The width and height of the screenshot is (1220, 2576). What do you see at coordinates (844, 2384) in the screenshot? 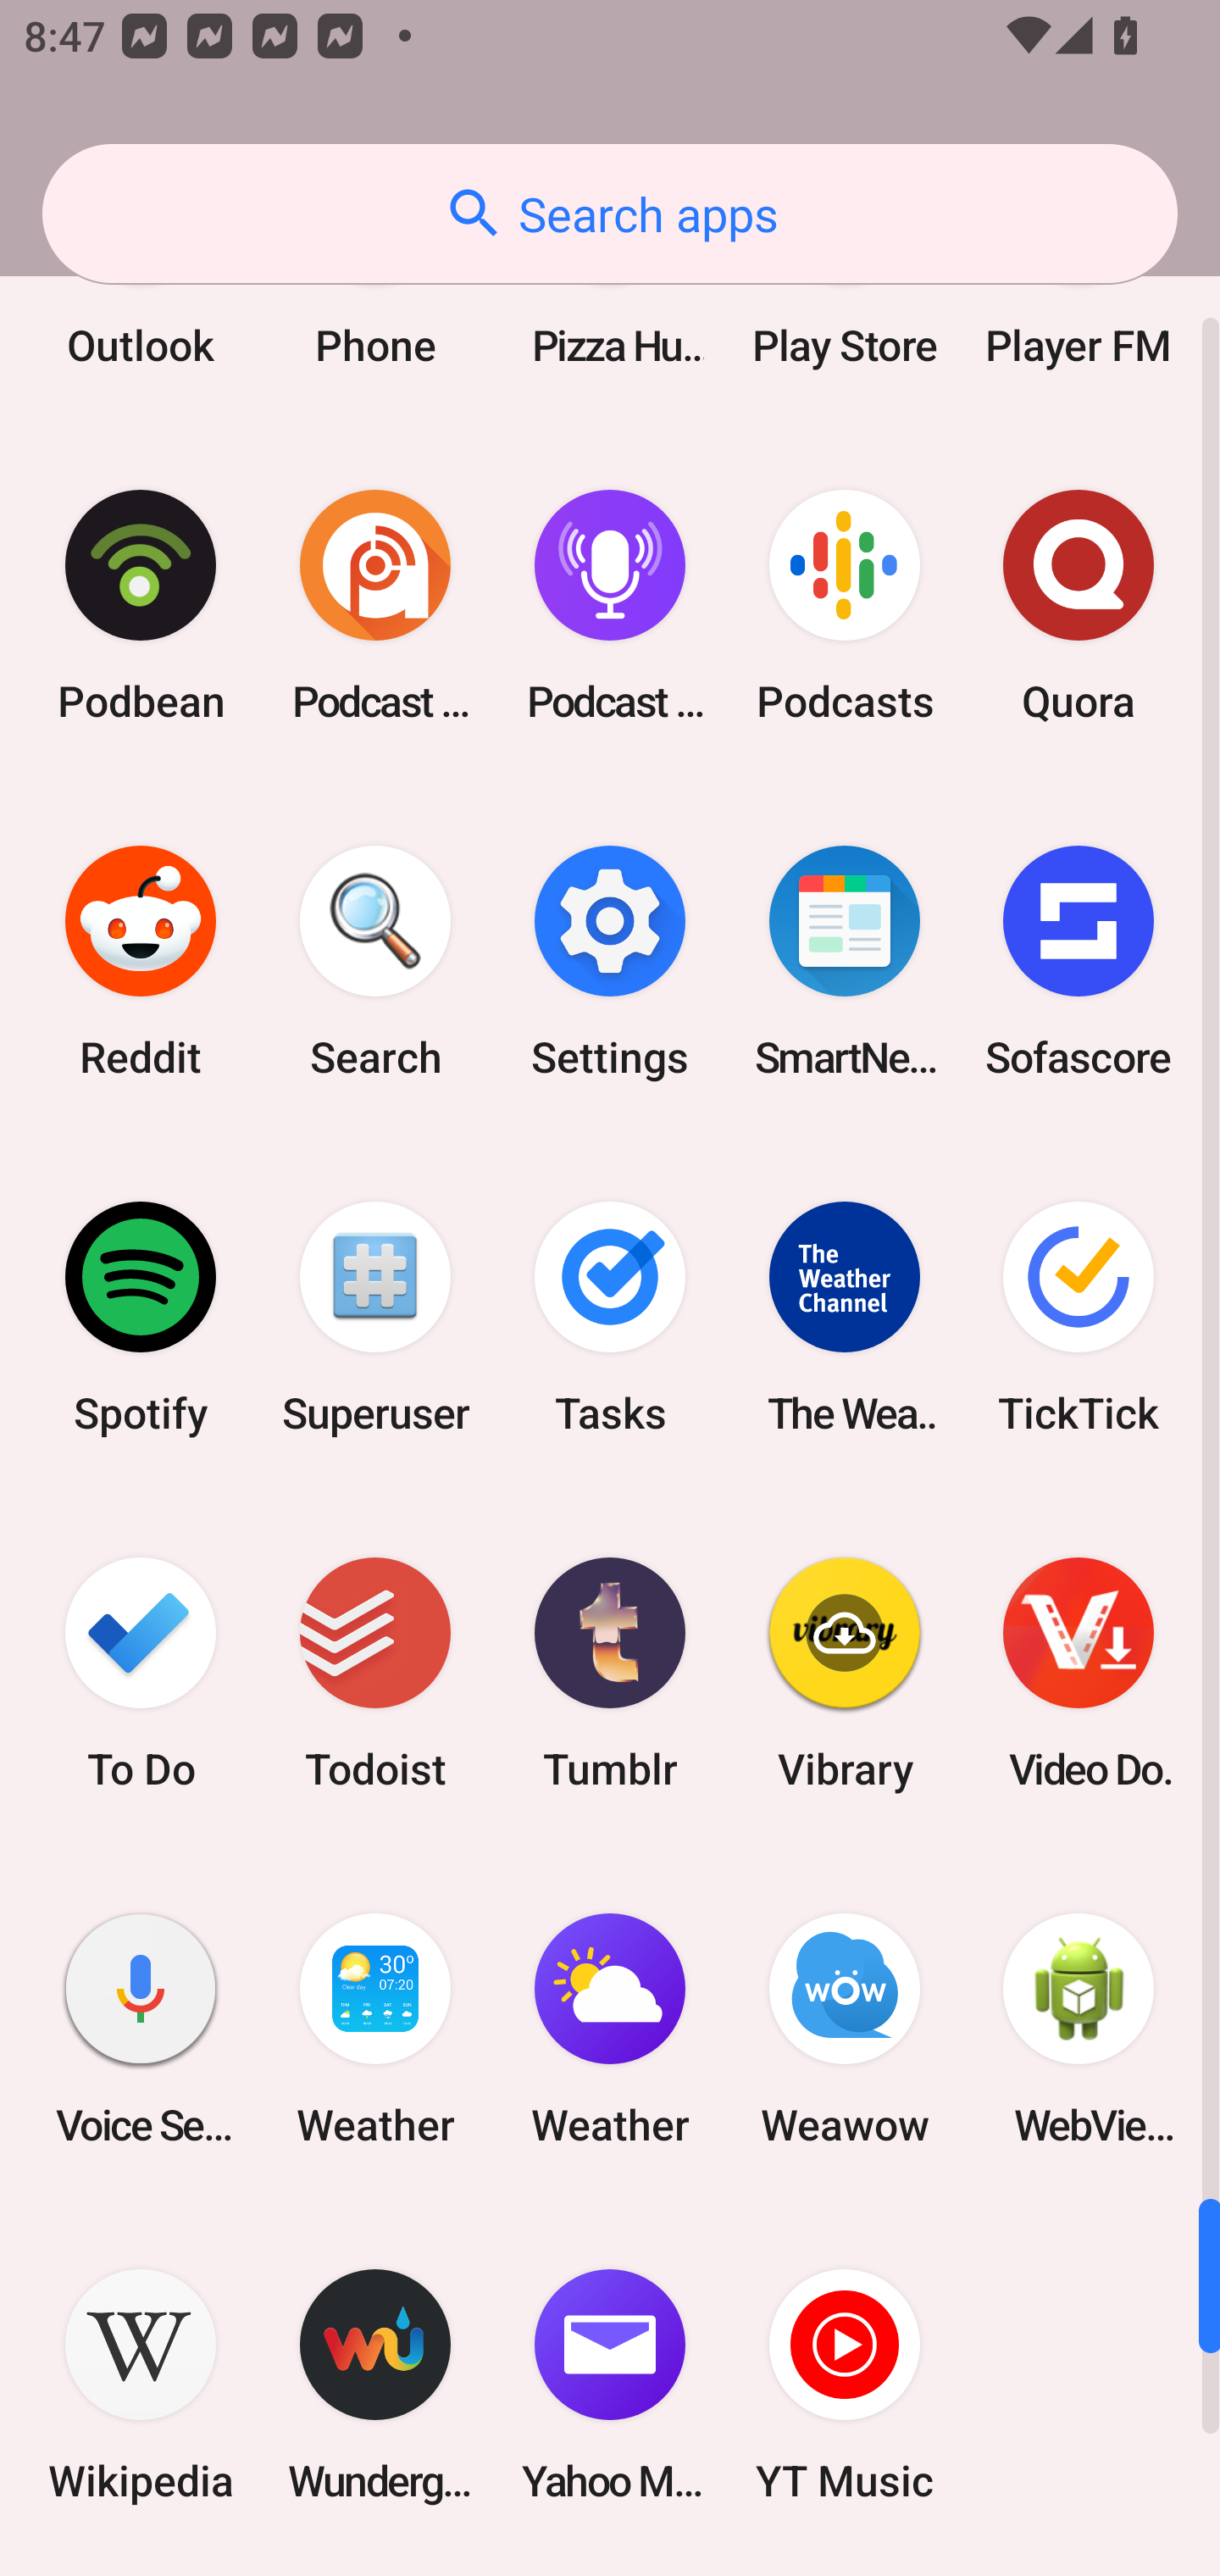
I see `YT Music` at bounding box center [844, 2384].